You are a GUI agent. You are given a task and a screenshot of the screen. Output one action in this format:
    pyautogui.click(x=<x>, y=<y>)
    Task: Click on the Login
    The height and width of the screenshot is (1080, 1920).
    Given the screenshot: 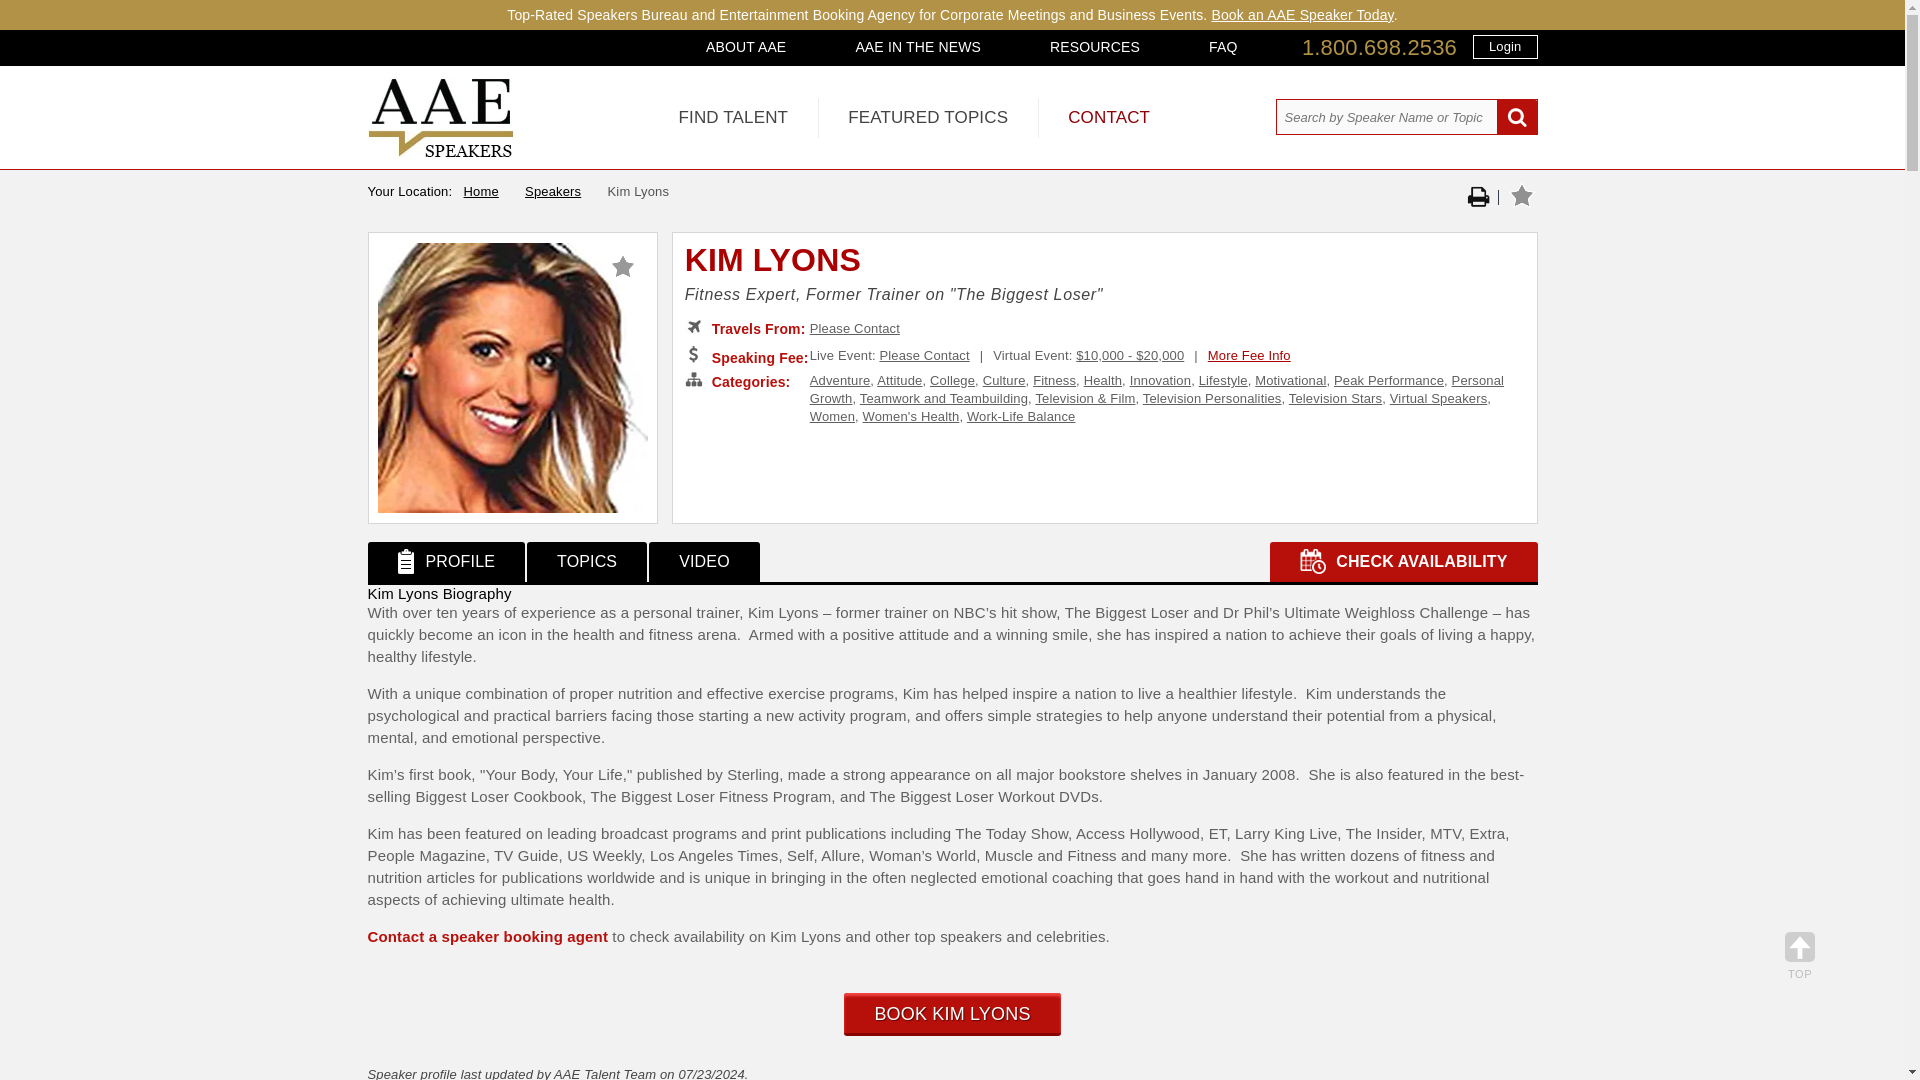 What is the action you would take?
    pyautogui.click(x=1504, y=46)
    